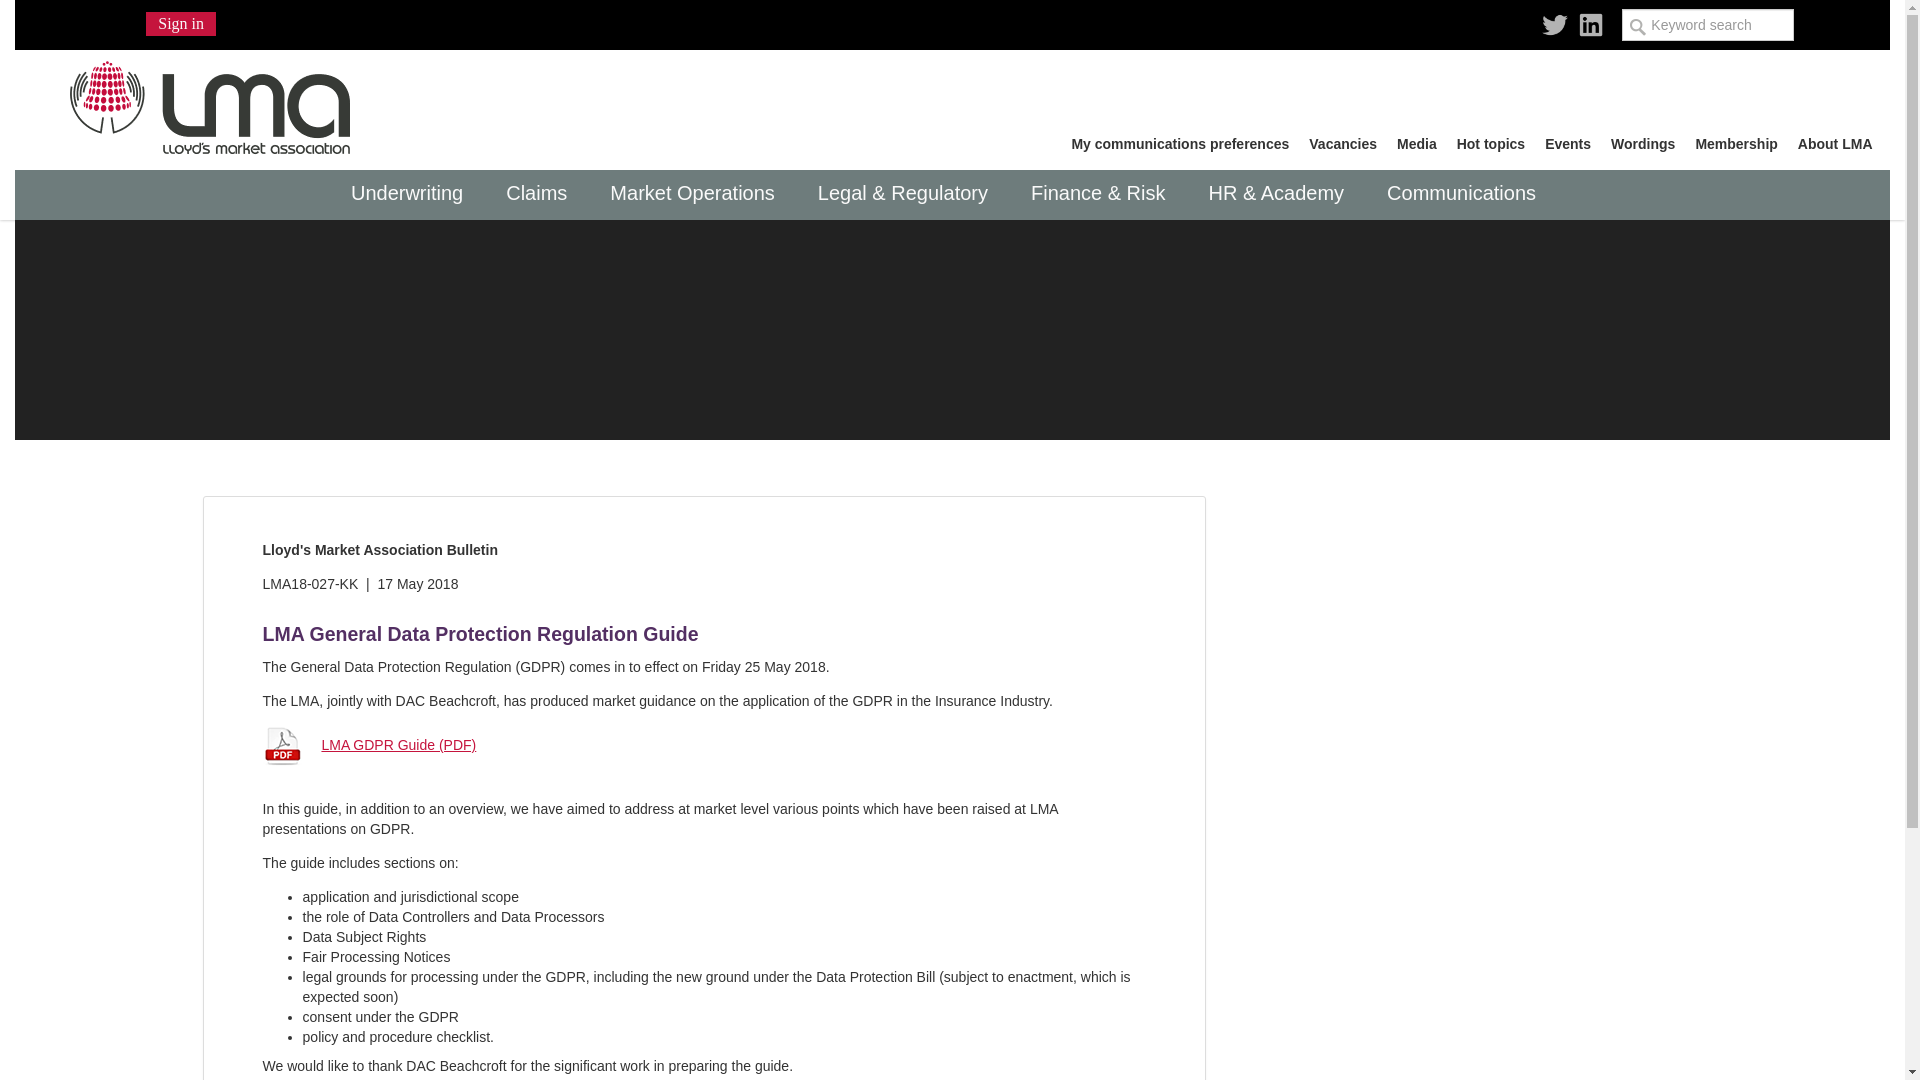  I want to click on Wordings, so click(1643, 144).